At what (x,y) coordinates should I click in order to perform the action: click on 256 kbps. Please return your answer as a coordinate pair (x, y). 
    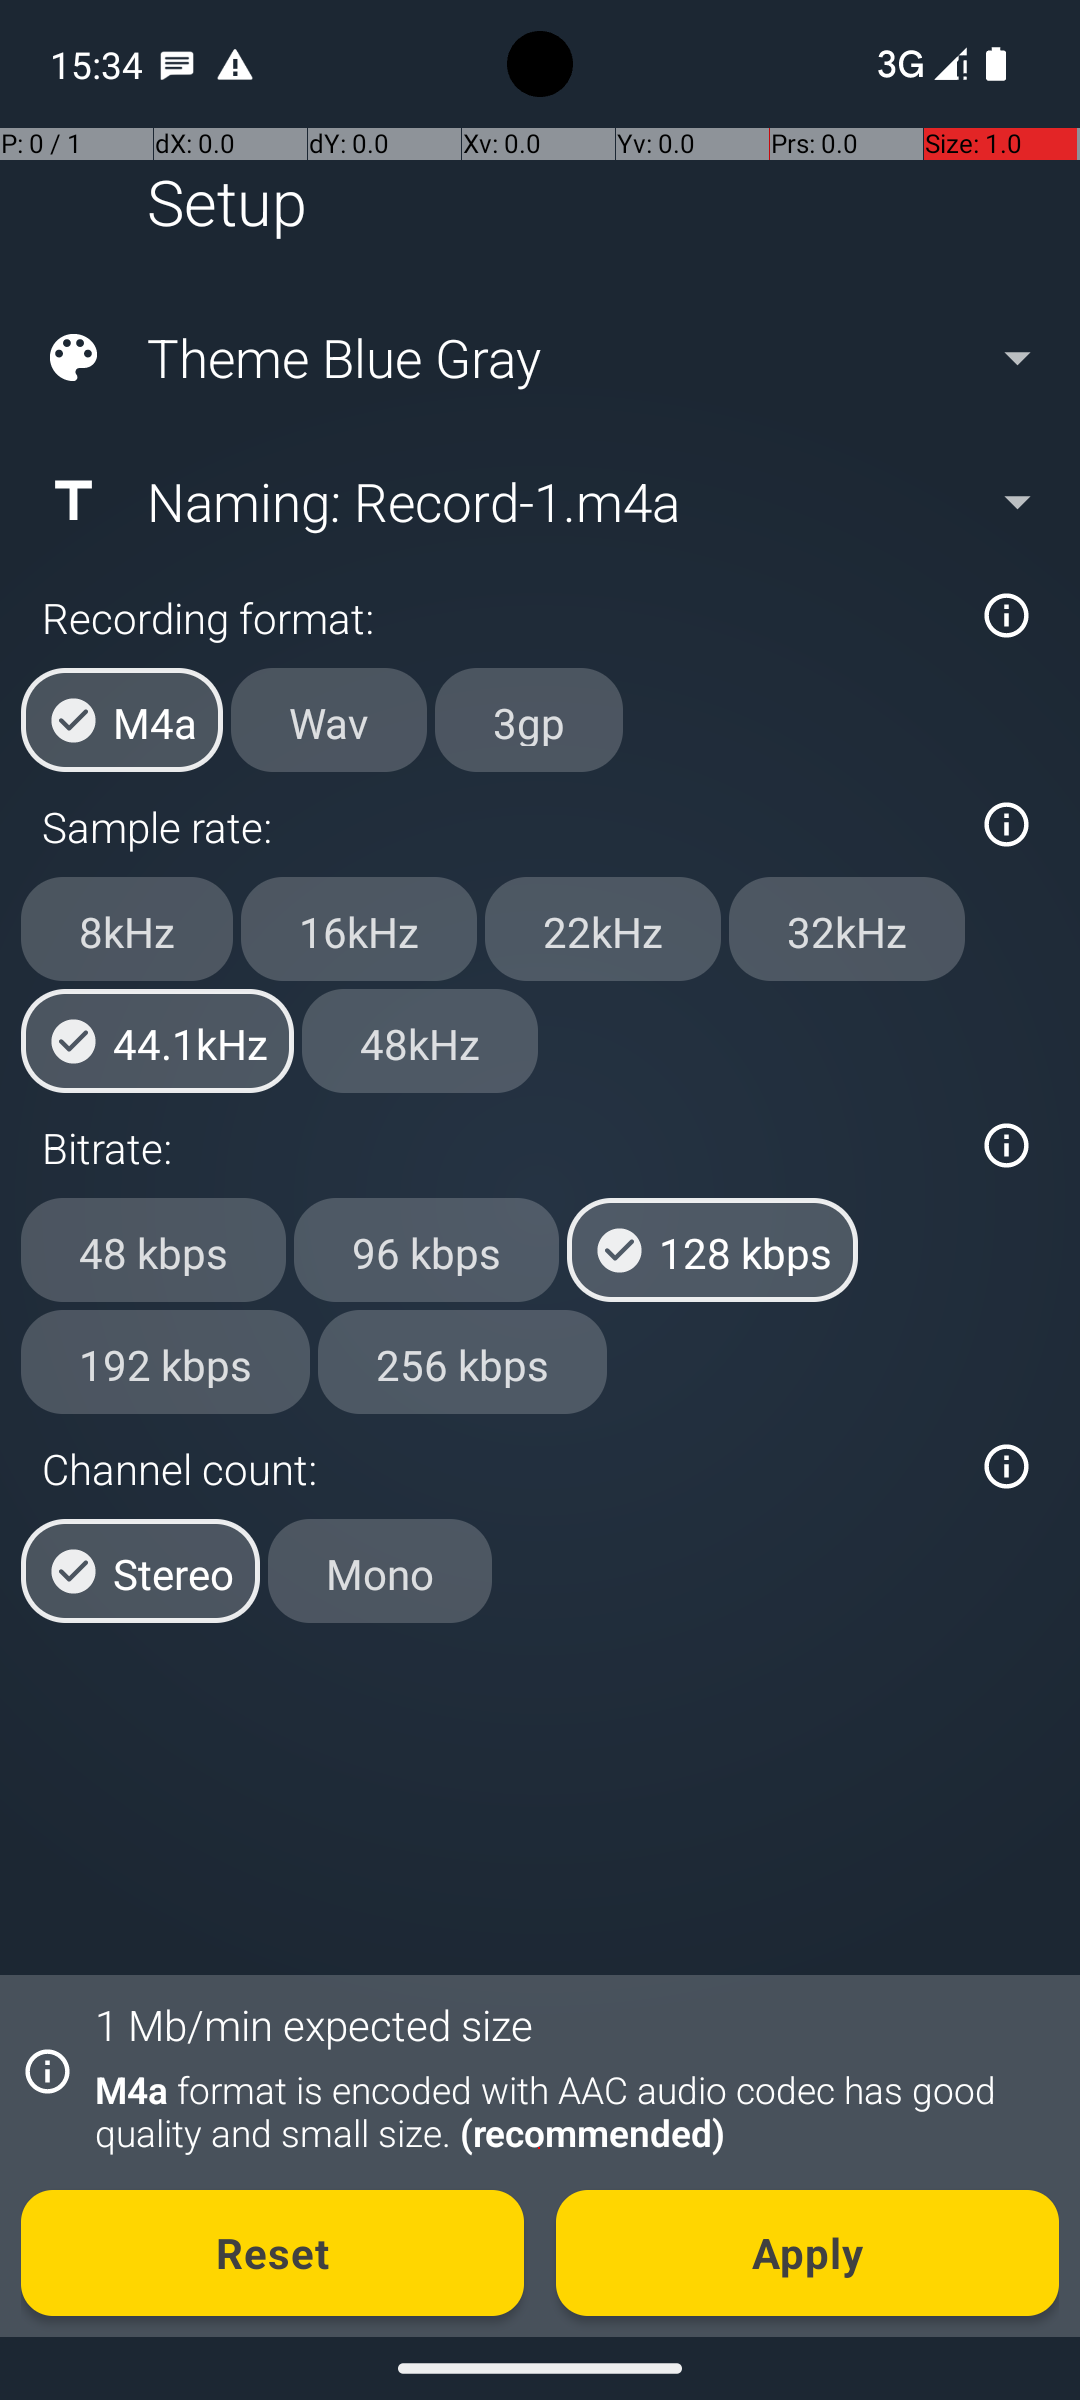
    Looking at the image, I should click on (462, 1361).